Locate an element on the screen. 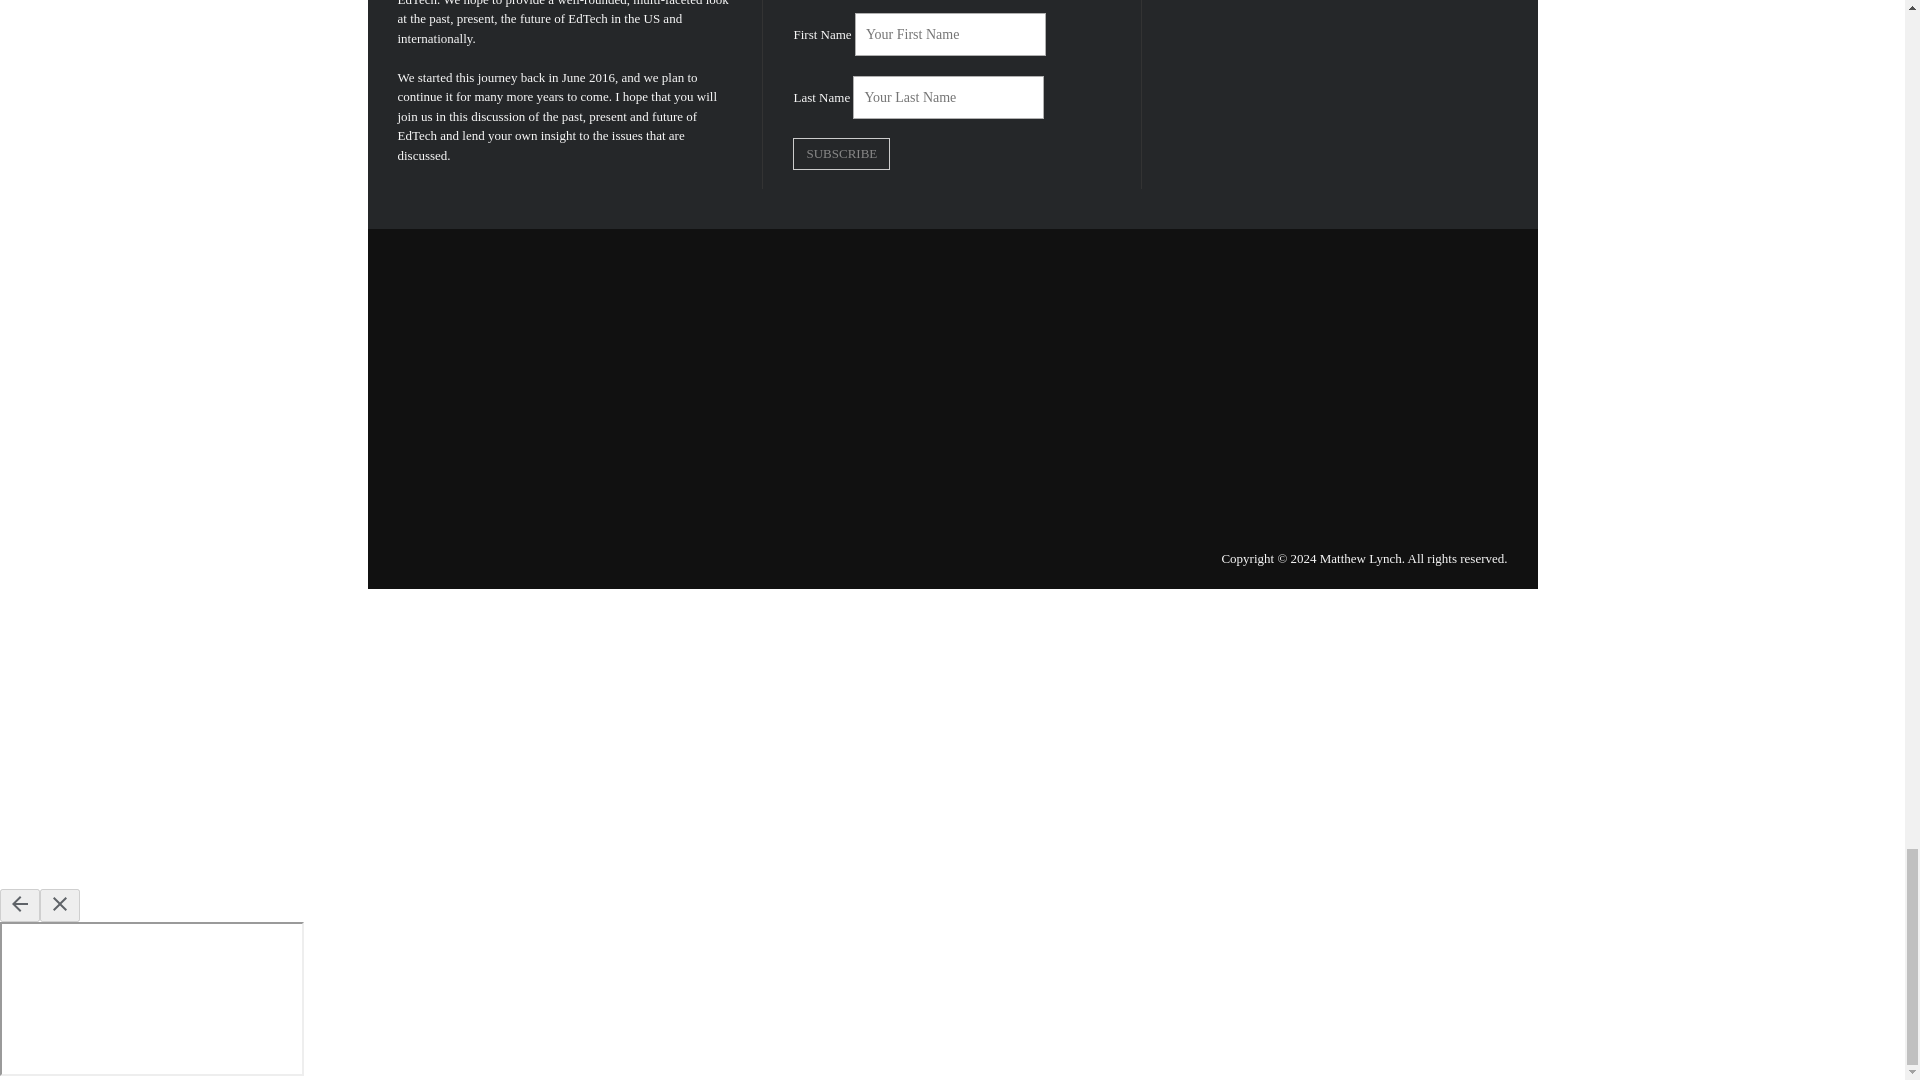 The image size is (1920, 1080). Subscribe is located at coordinates (841, 154).